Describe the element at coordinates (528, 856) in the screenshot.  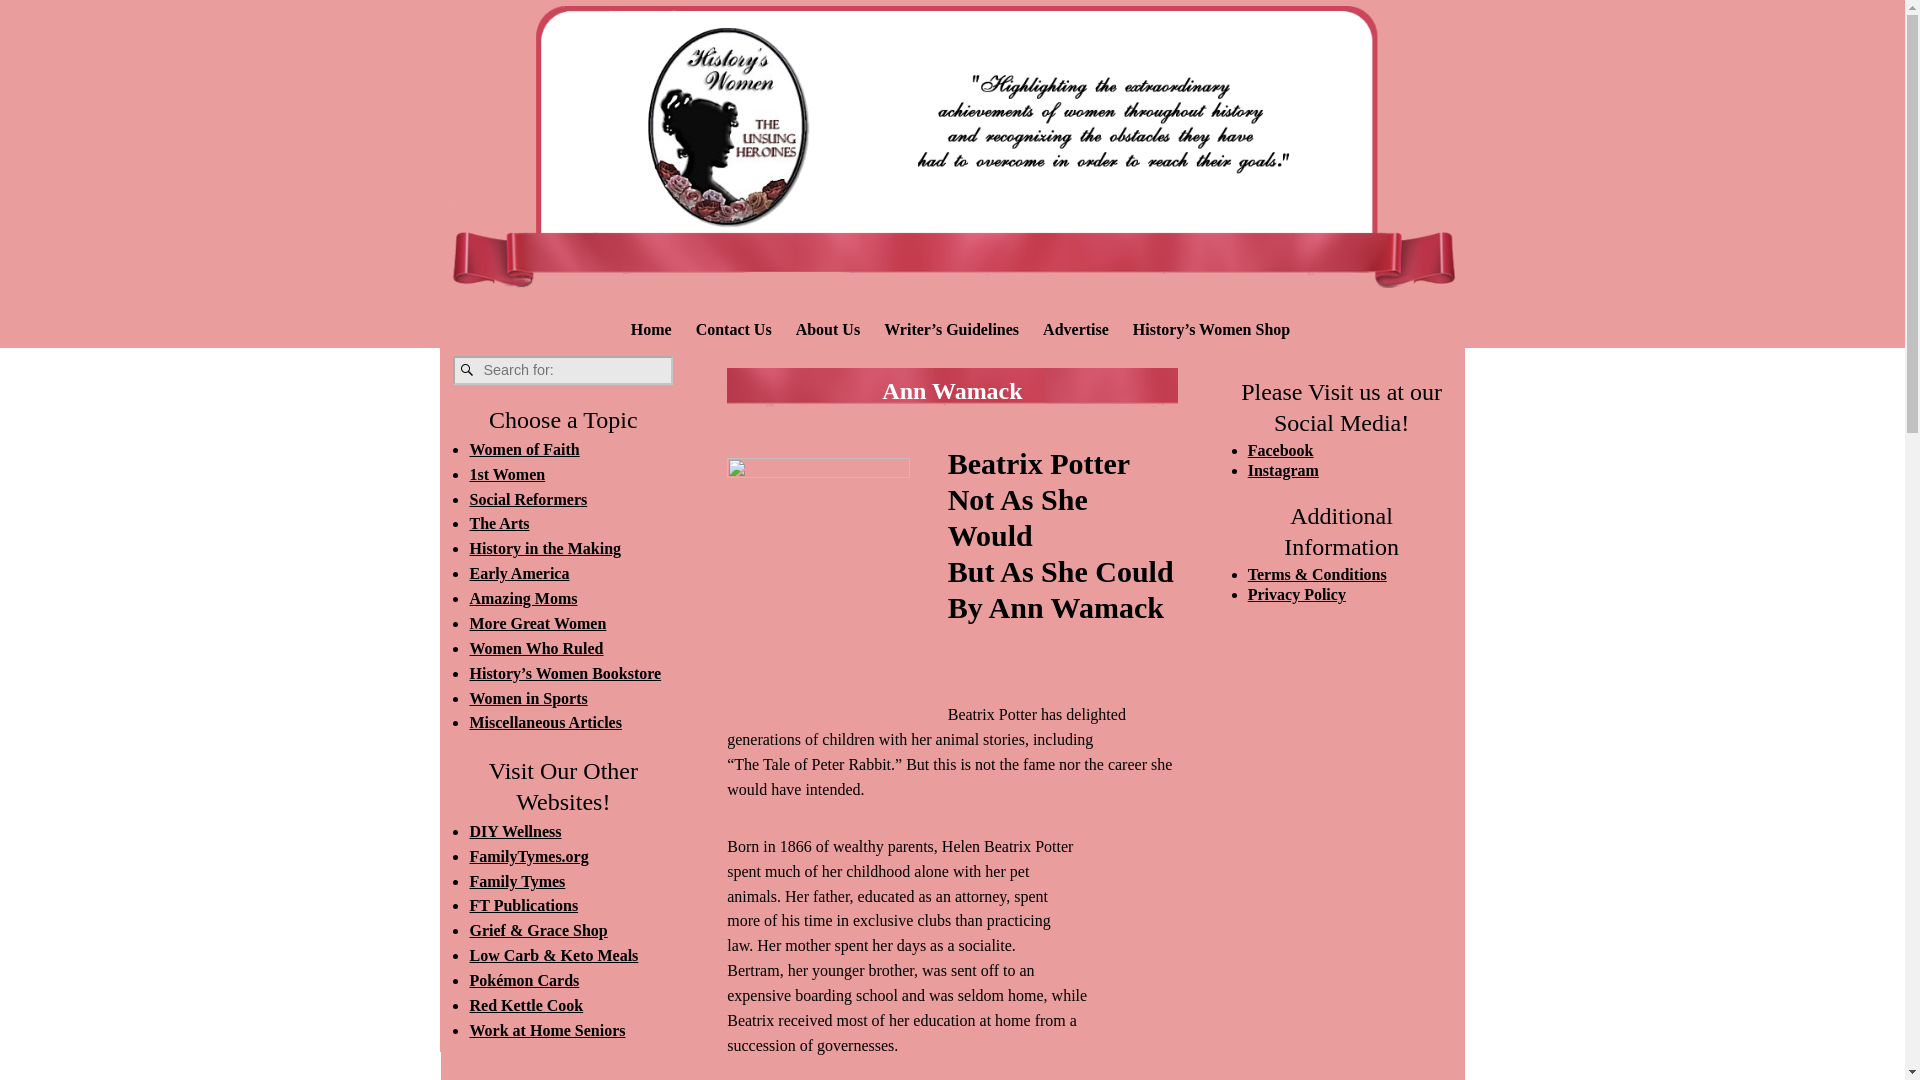
I see `FamilyTymes.org` at that location.